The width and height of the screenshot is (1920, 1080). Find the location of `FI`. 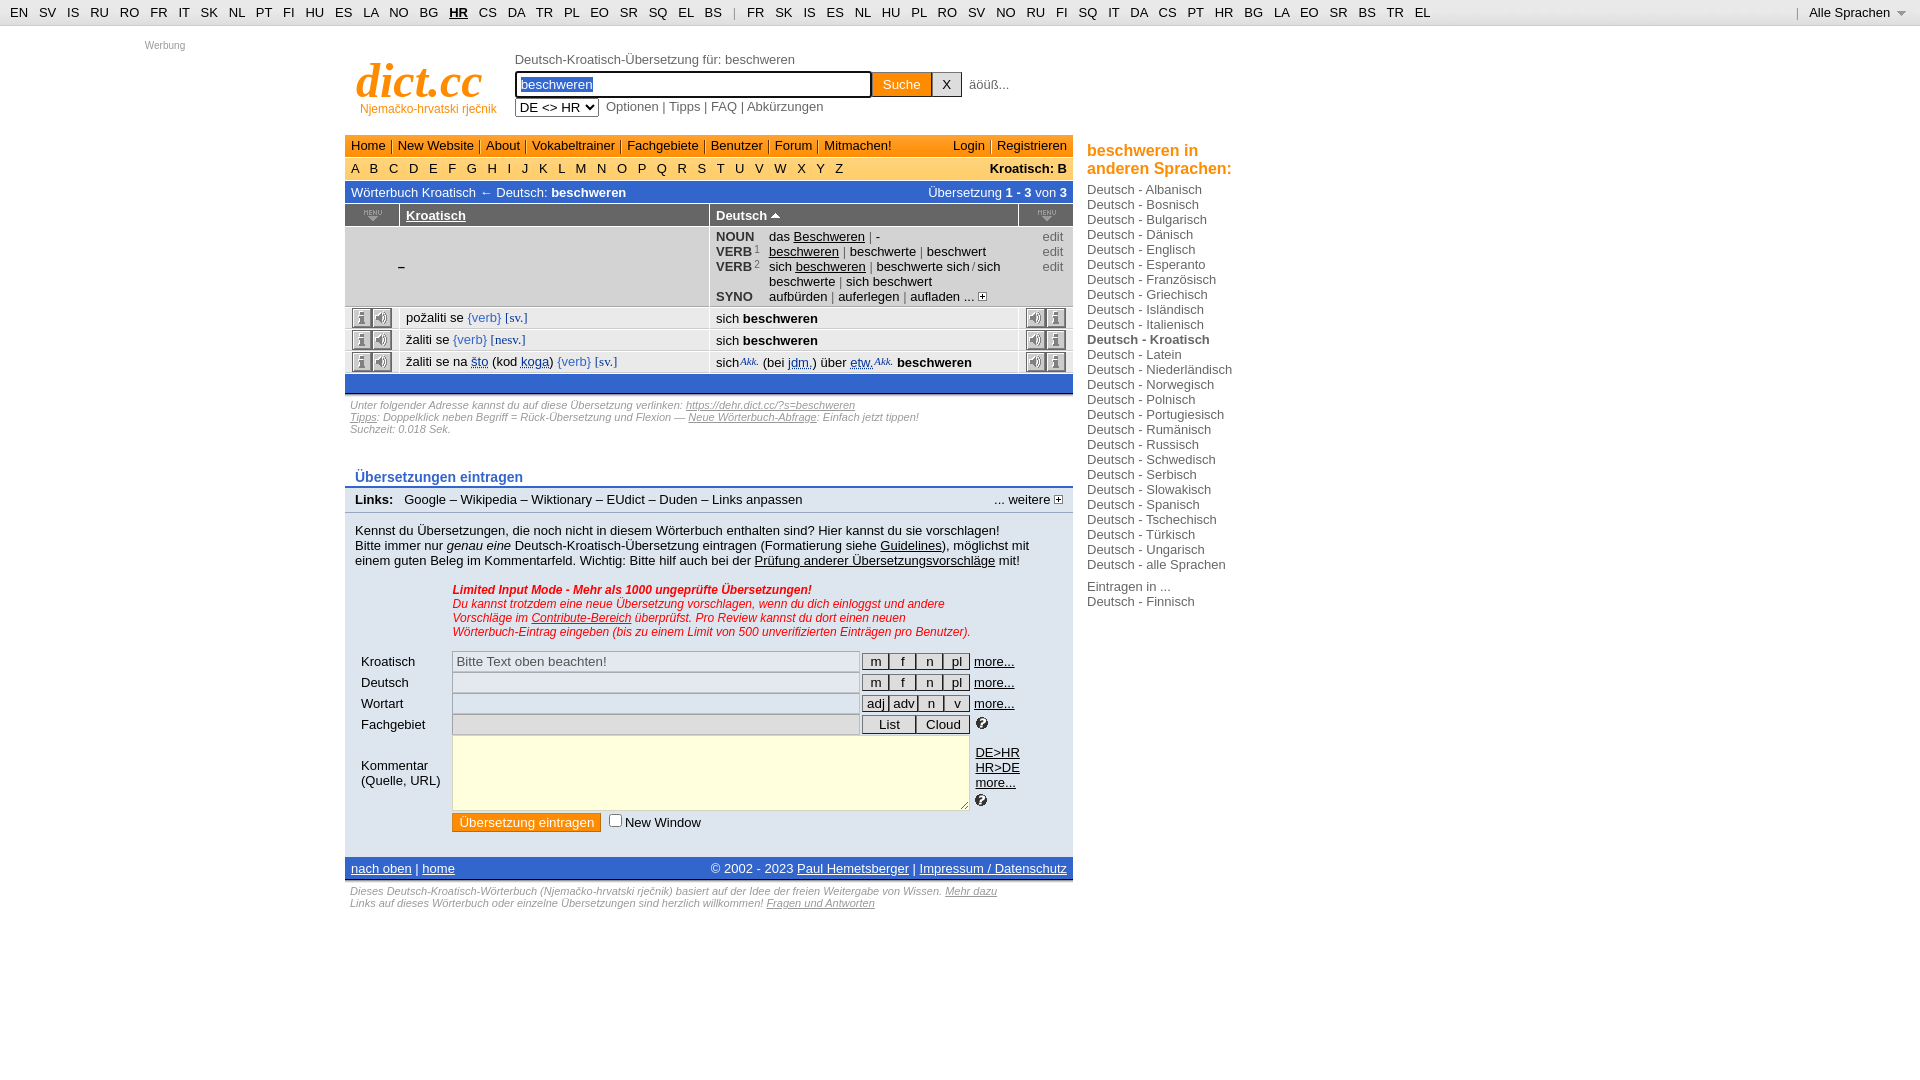

FI is located at coordinates (1062, 12).